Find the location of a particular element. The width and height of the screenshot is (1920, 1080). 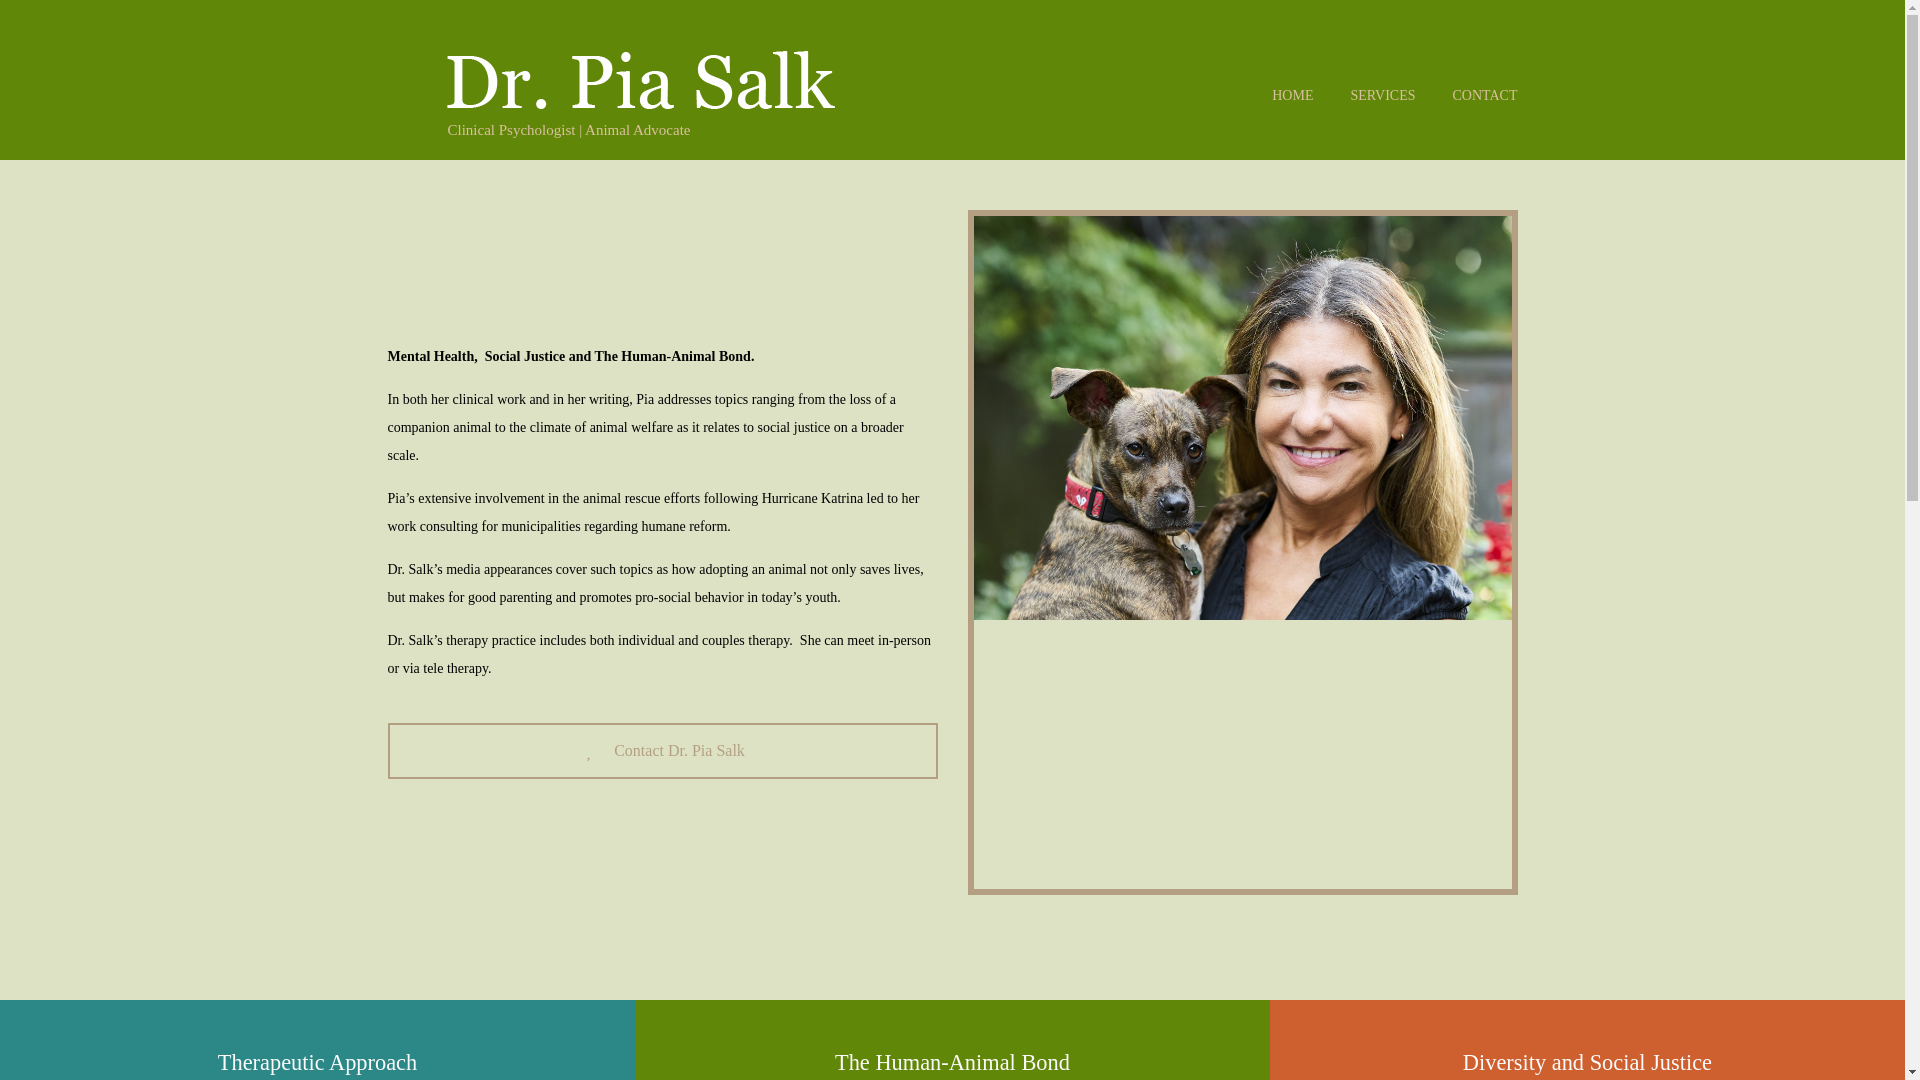

SERVICES is located at coordinates (1382, 95).